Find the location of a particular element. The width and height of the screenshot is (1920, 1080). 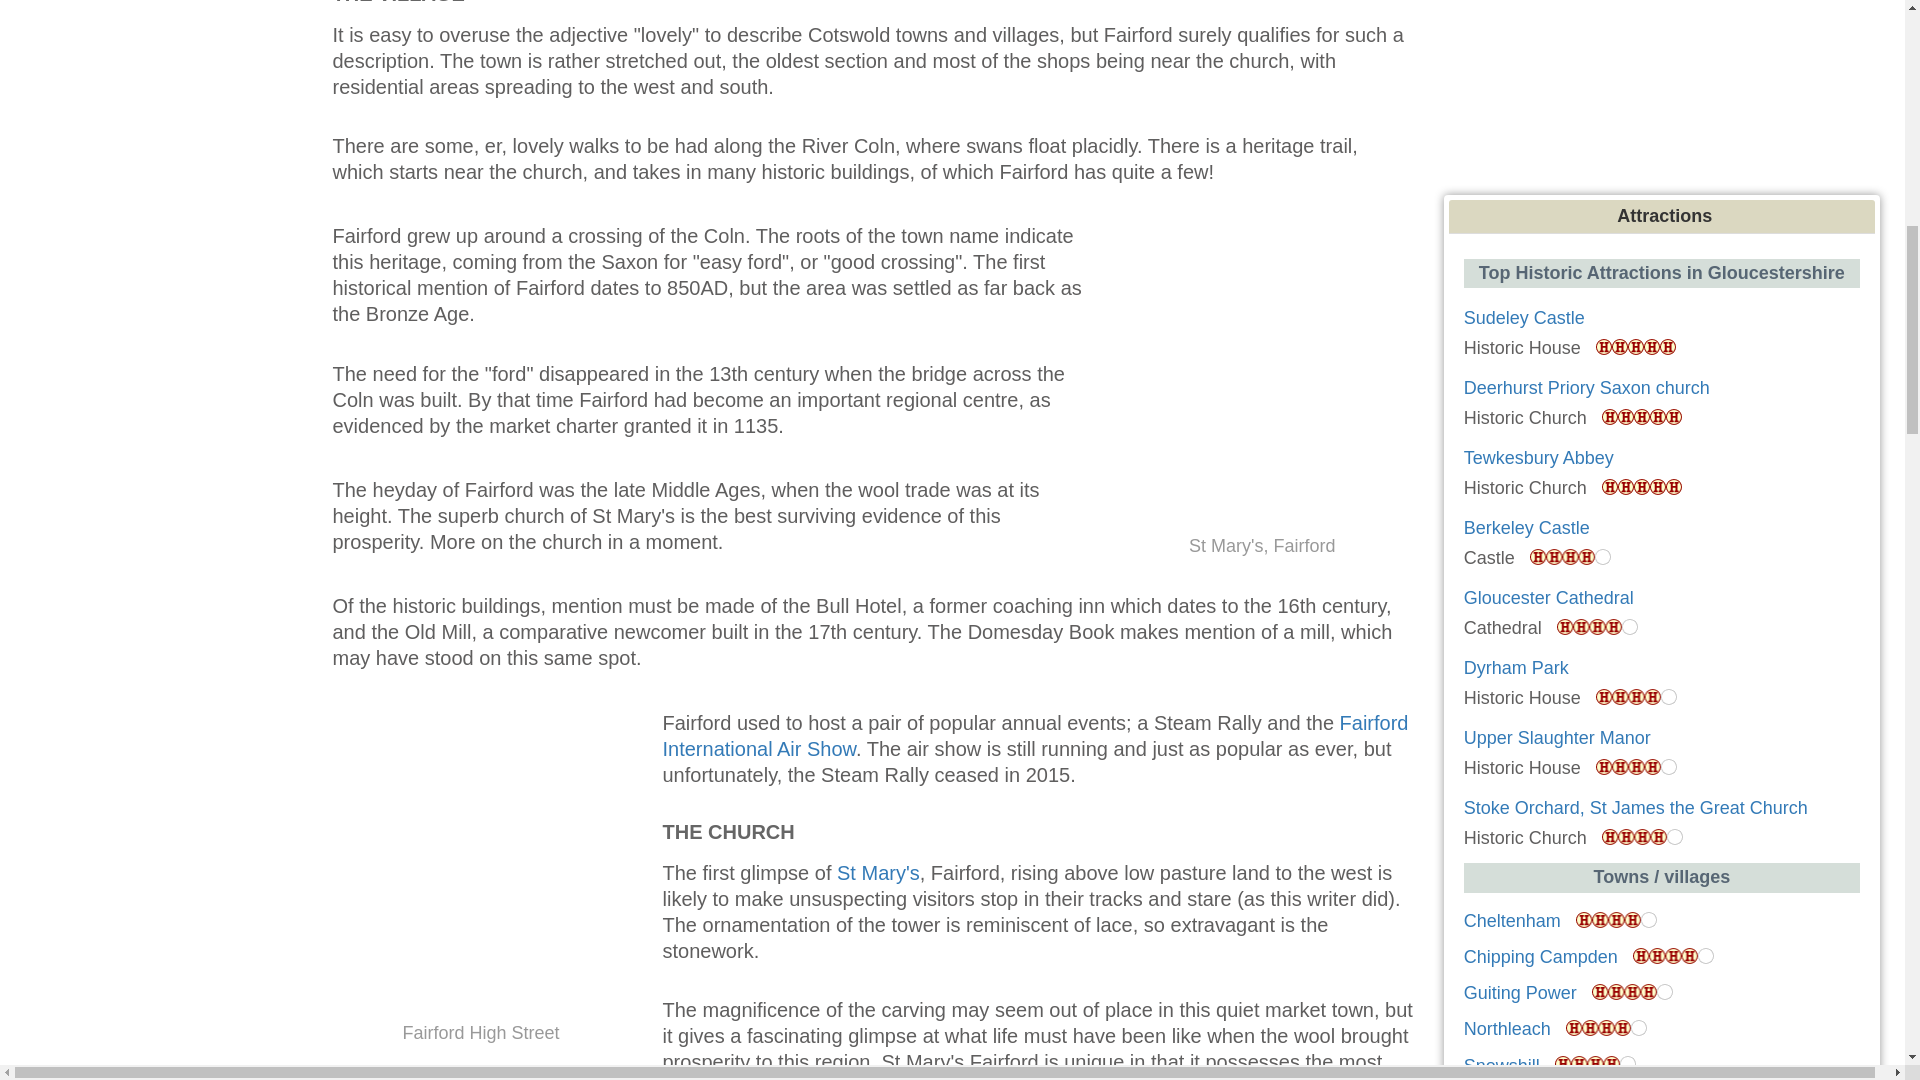

Advertisement is located at coordinates (158, 146).